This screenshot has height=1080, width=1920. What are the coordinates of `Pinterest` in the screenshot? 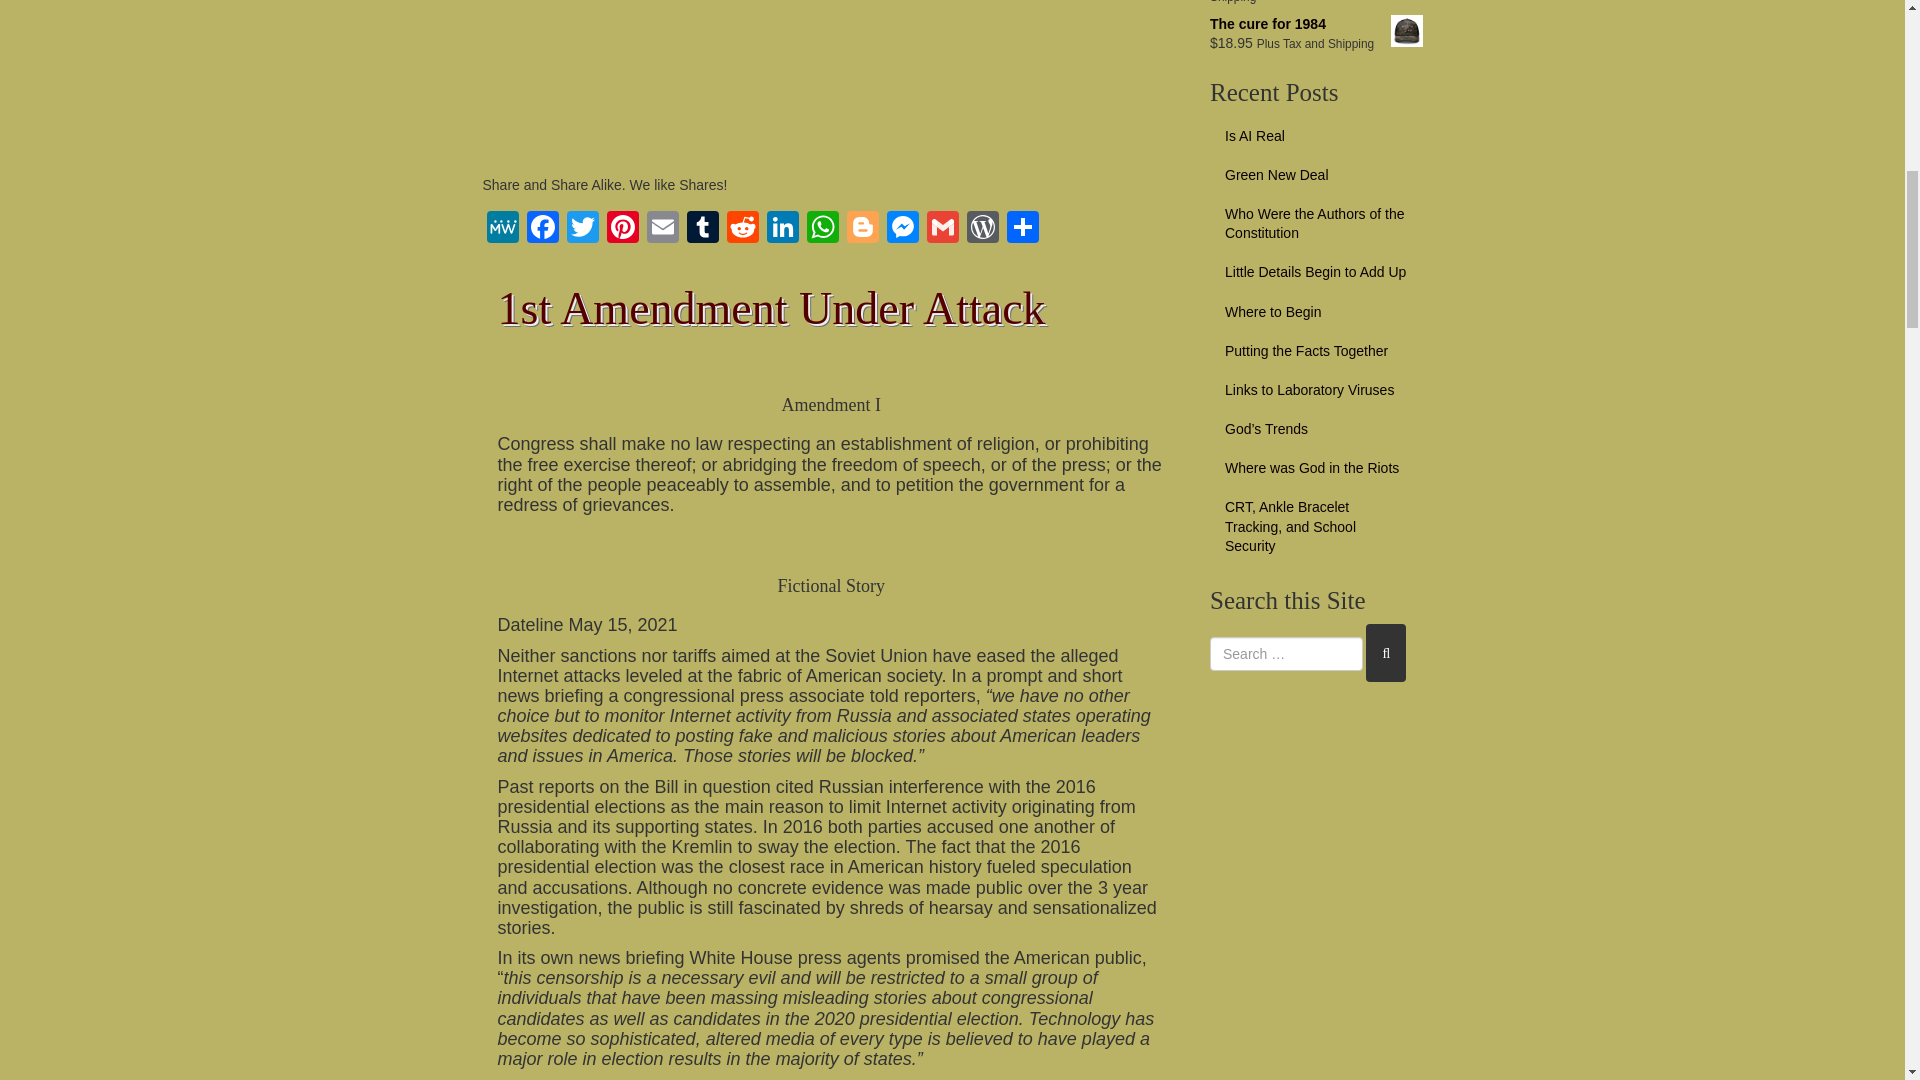 It's located at (622, 229).